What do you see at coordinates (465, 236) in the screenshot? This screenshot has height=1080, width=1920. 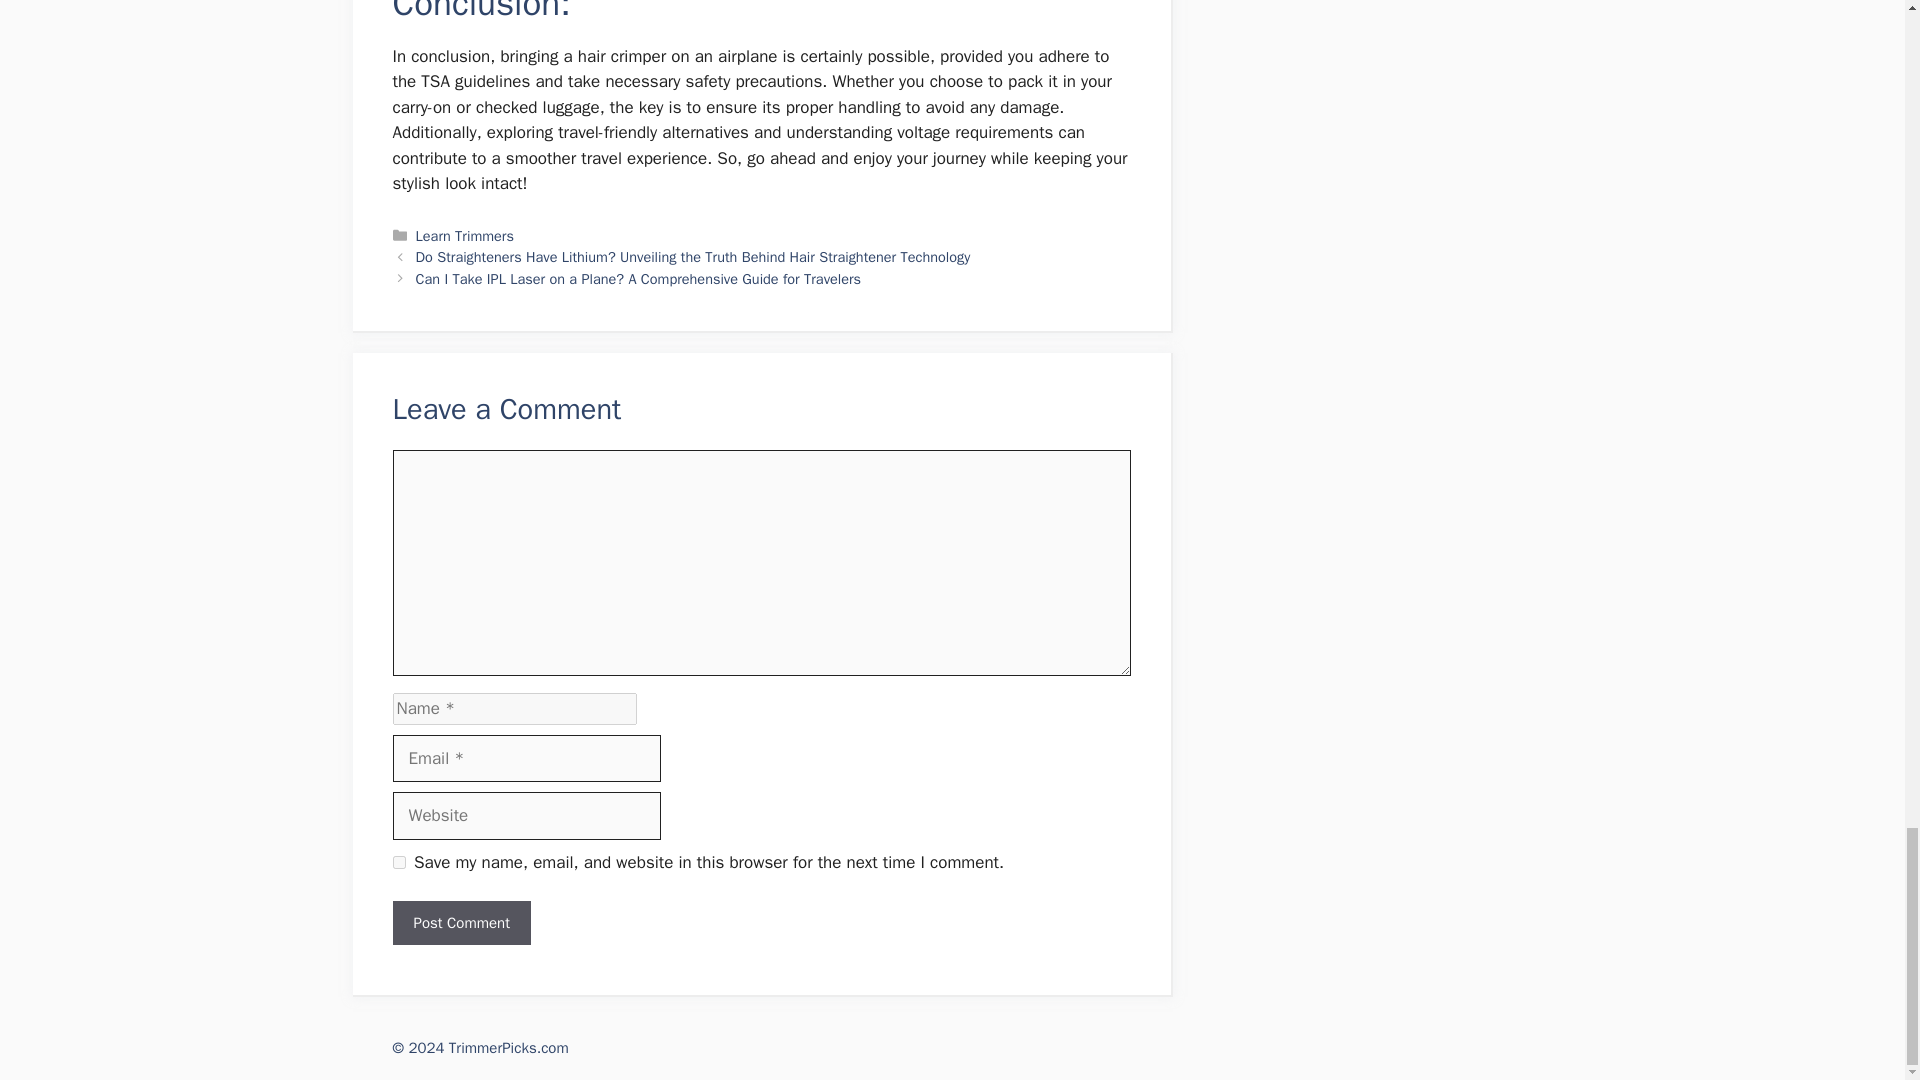 I see `Learn Trimmers` at bounding box center [465, 236].